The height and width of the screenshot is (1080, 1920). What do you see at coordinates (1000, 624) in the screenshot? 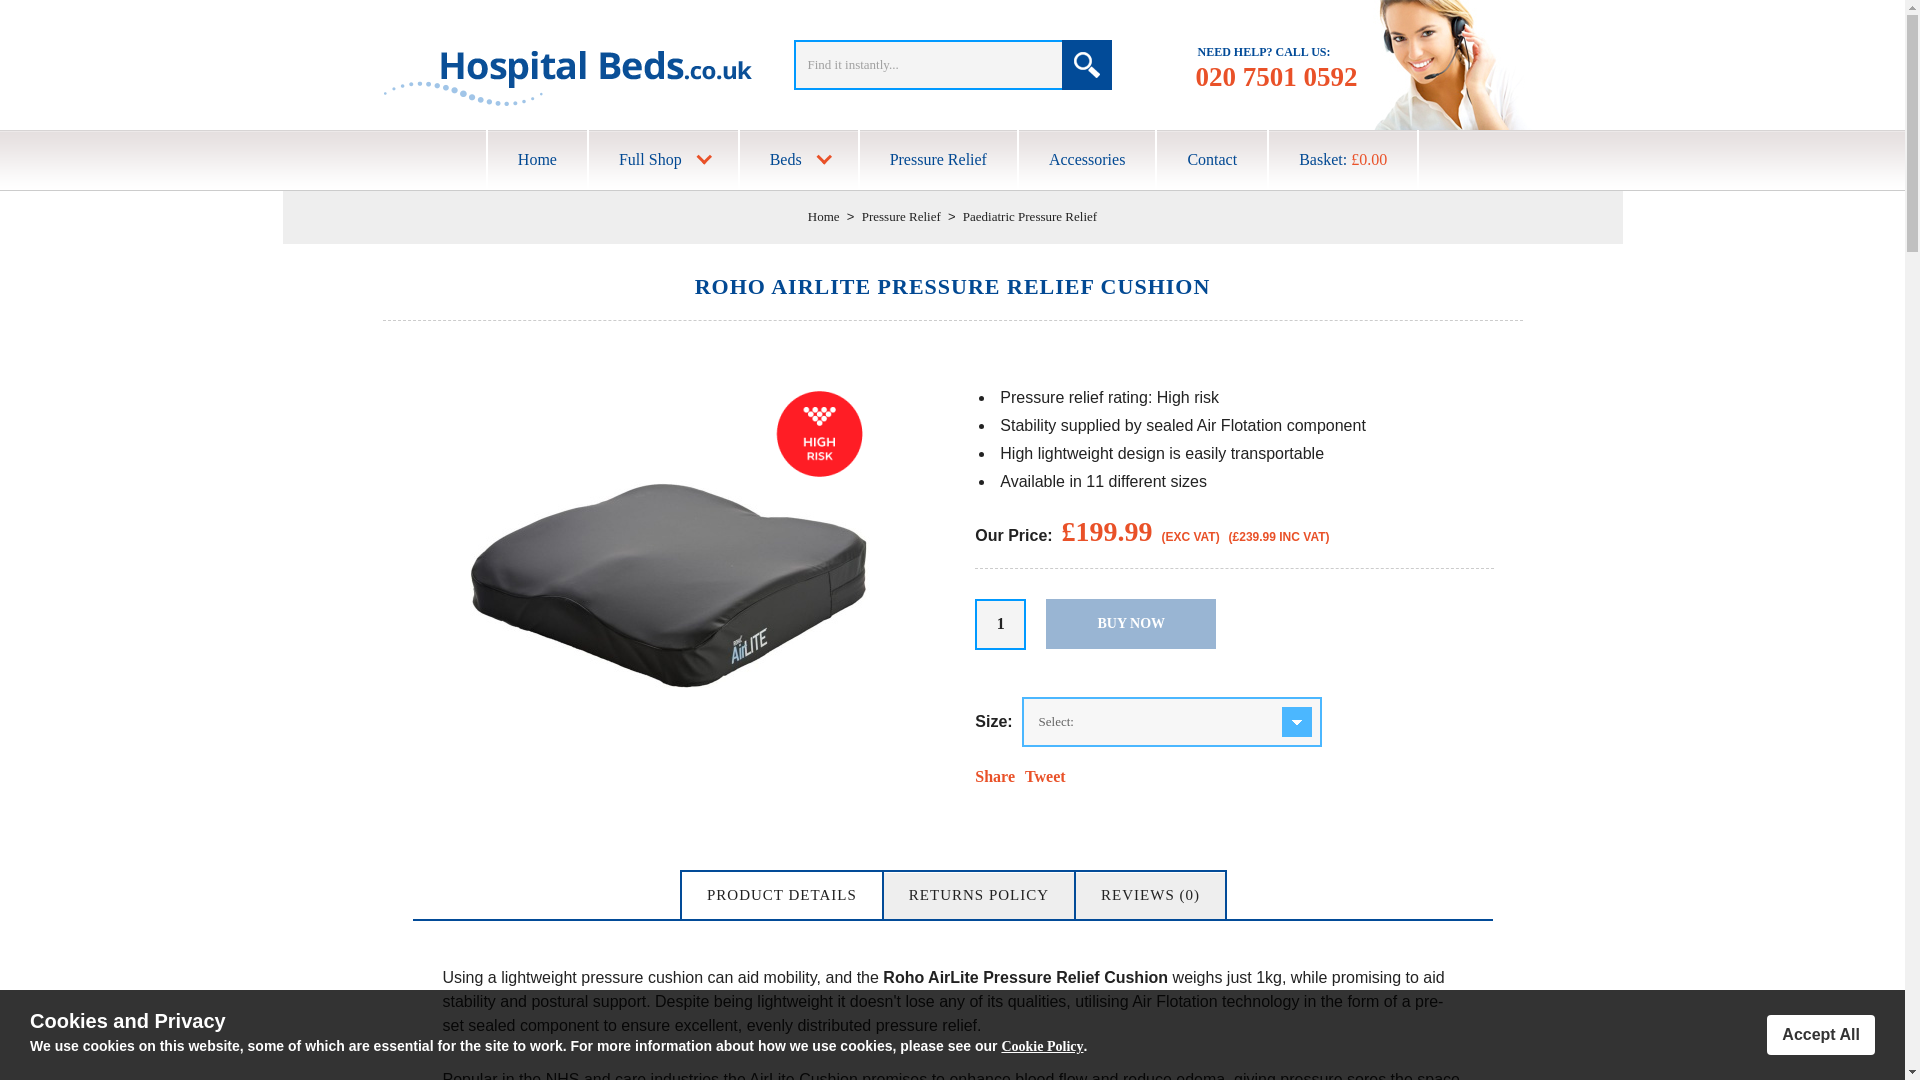
I see `1` at bounding box center [1000, 624].